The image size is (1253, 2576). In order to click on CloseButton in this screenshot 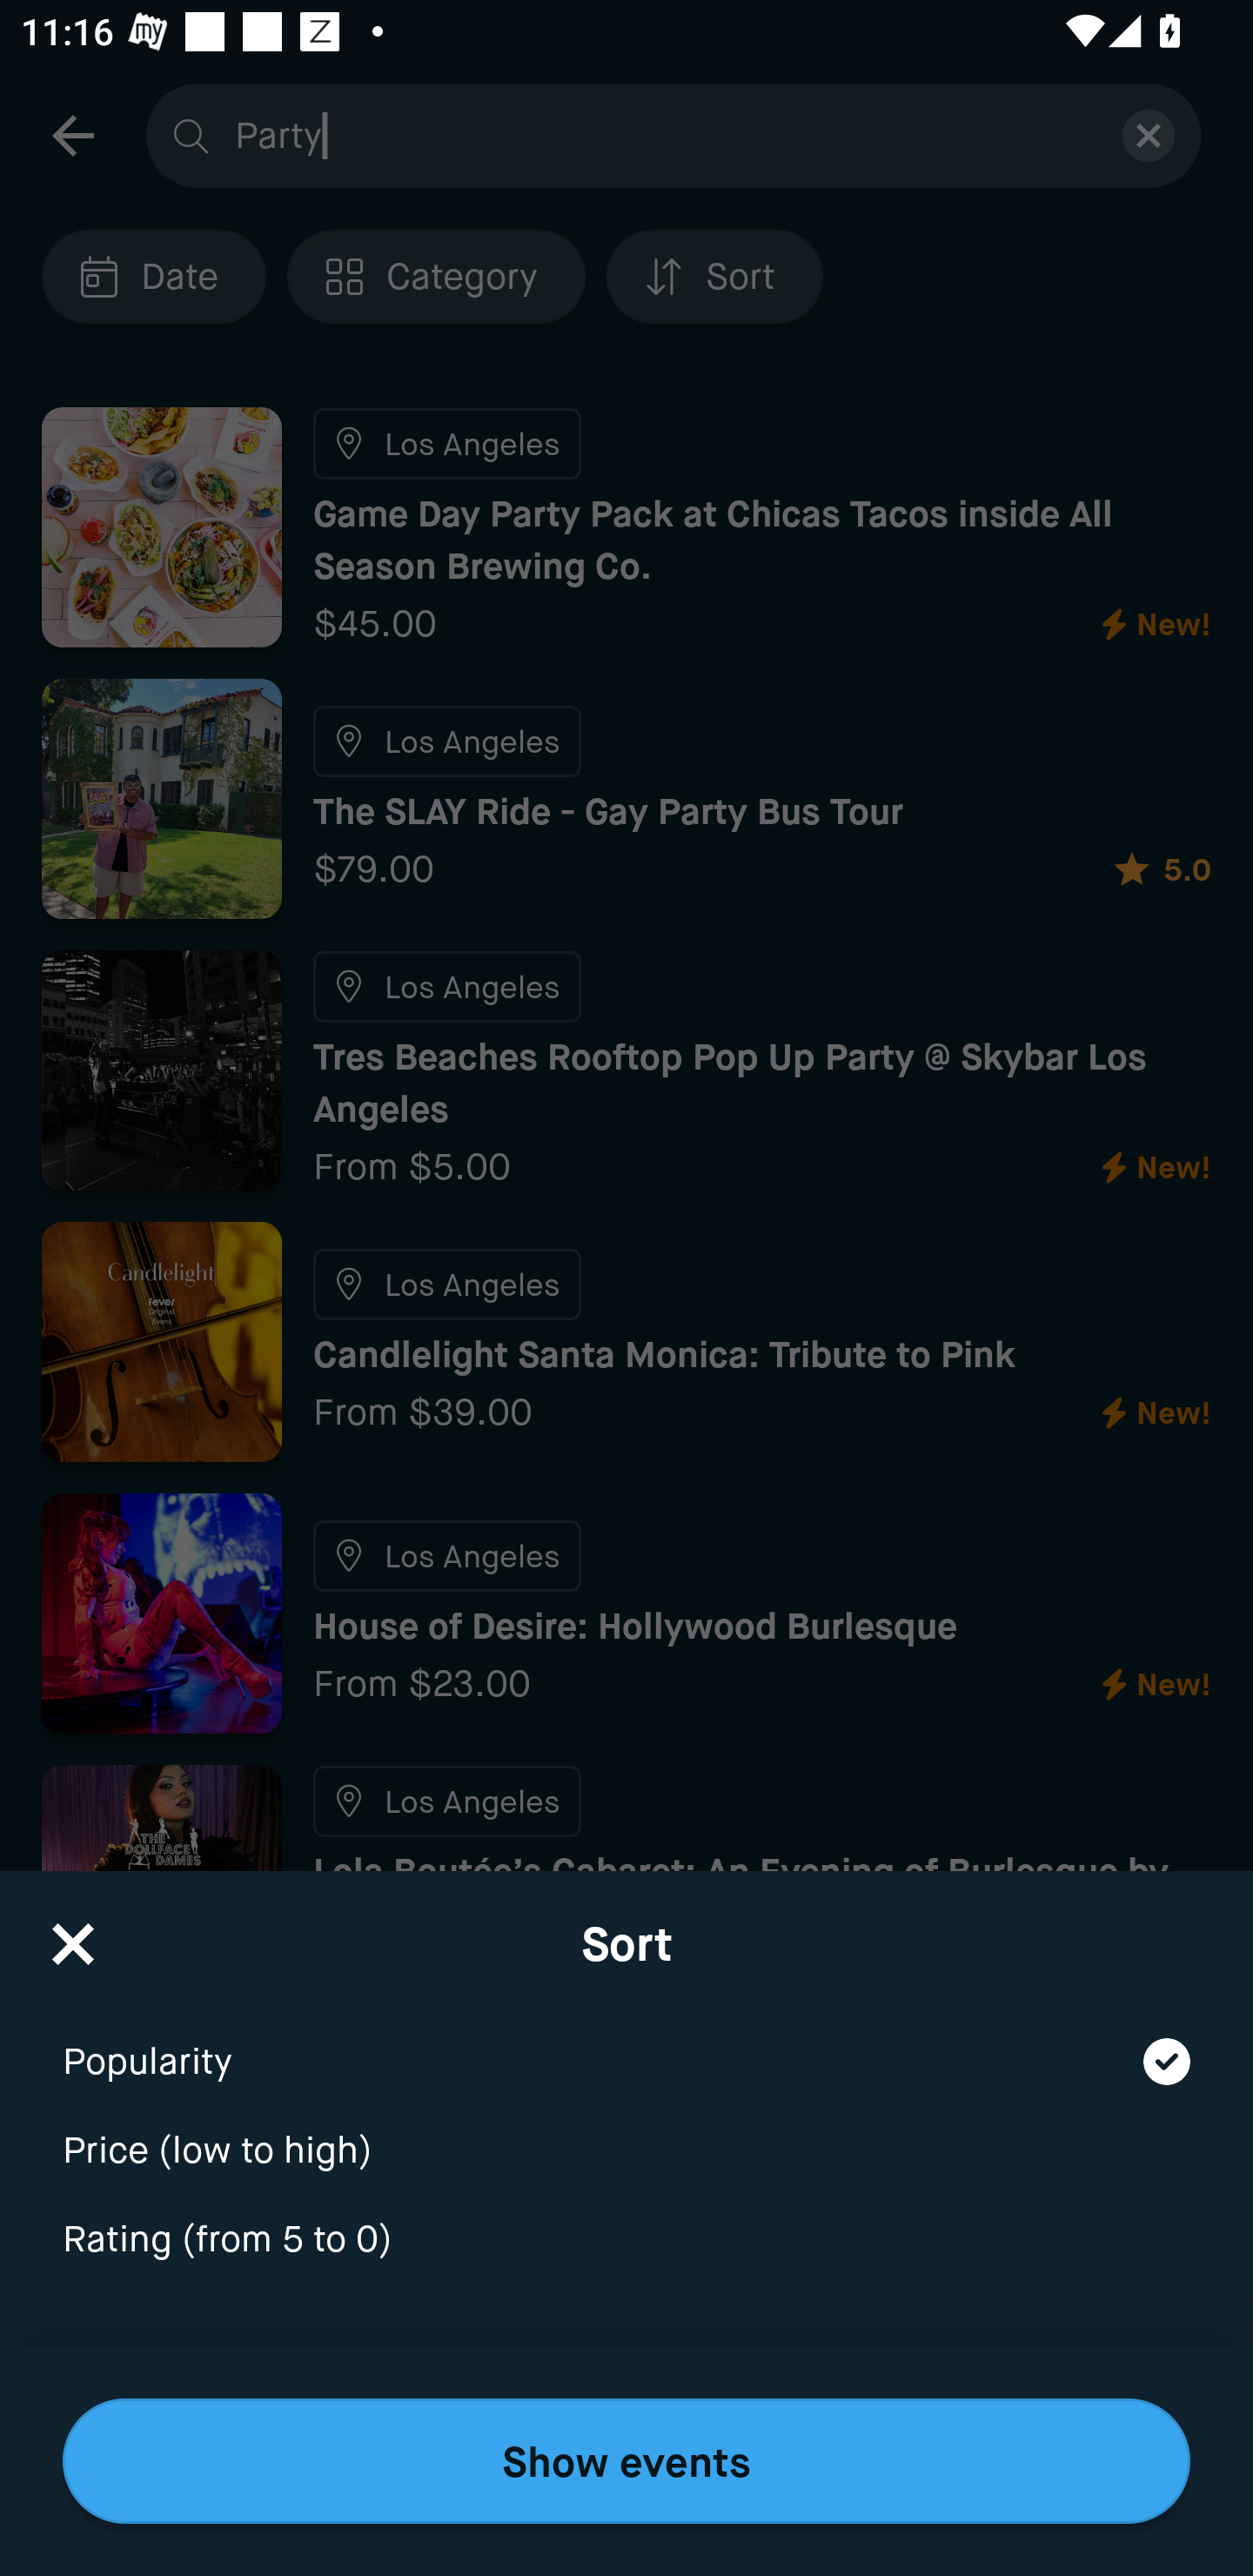, I will do `click(73, 1934)`.